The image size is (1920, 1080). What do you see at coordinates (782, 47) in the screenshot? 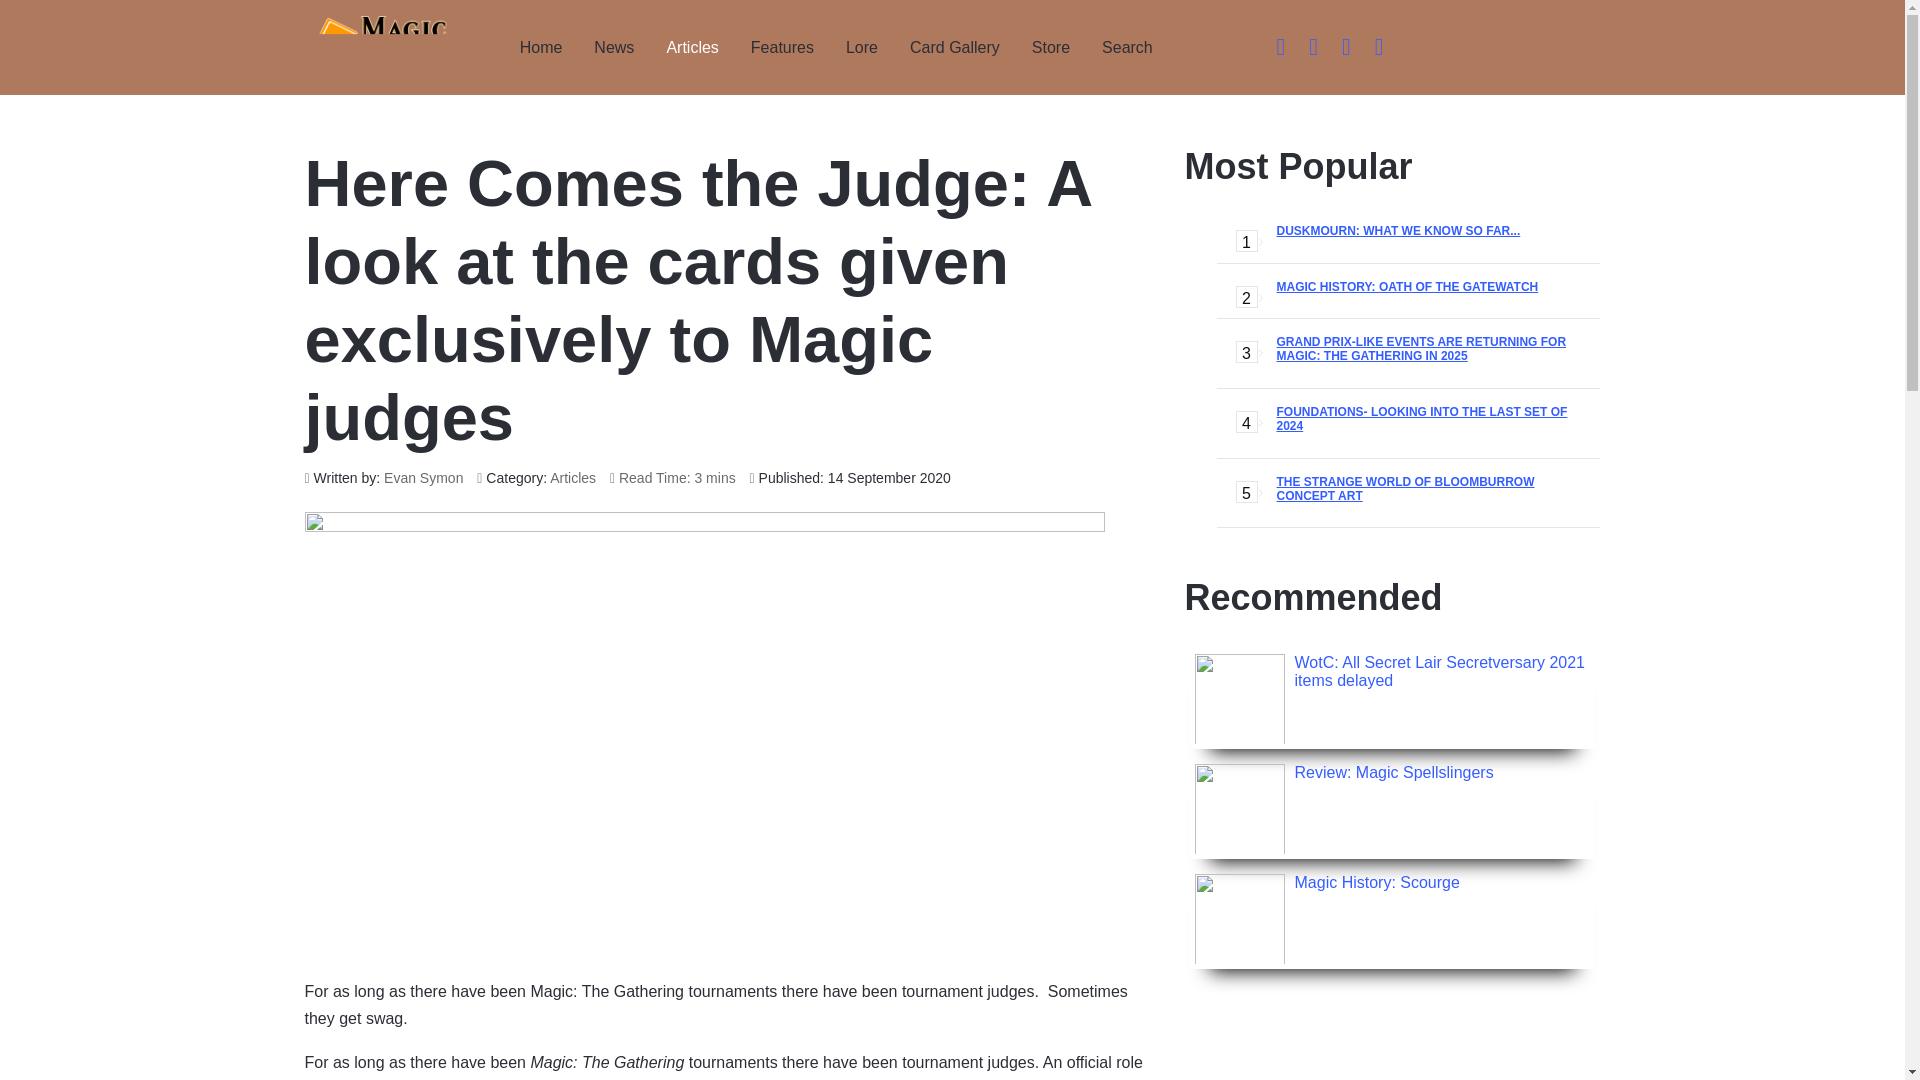
I see `Features` at bounding box center [782, 47].